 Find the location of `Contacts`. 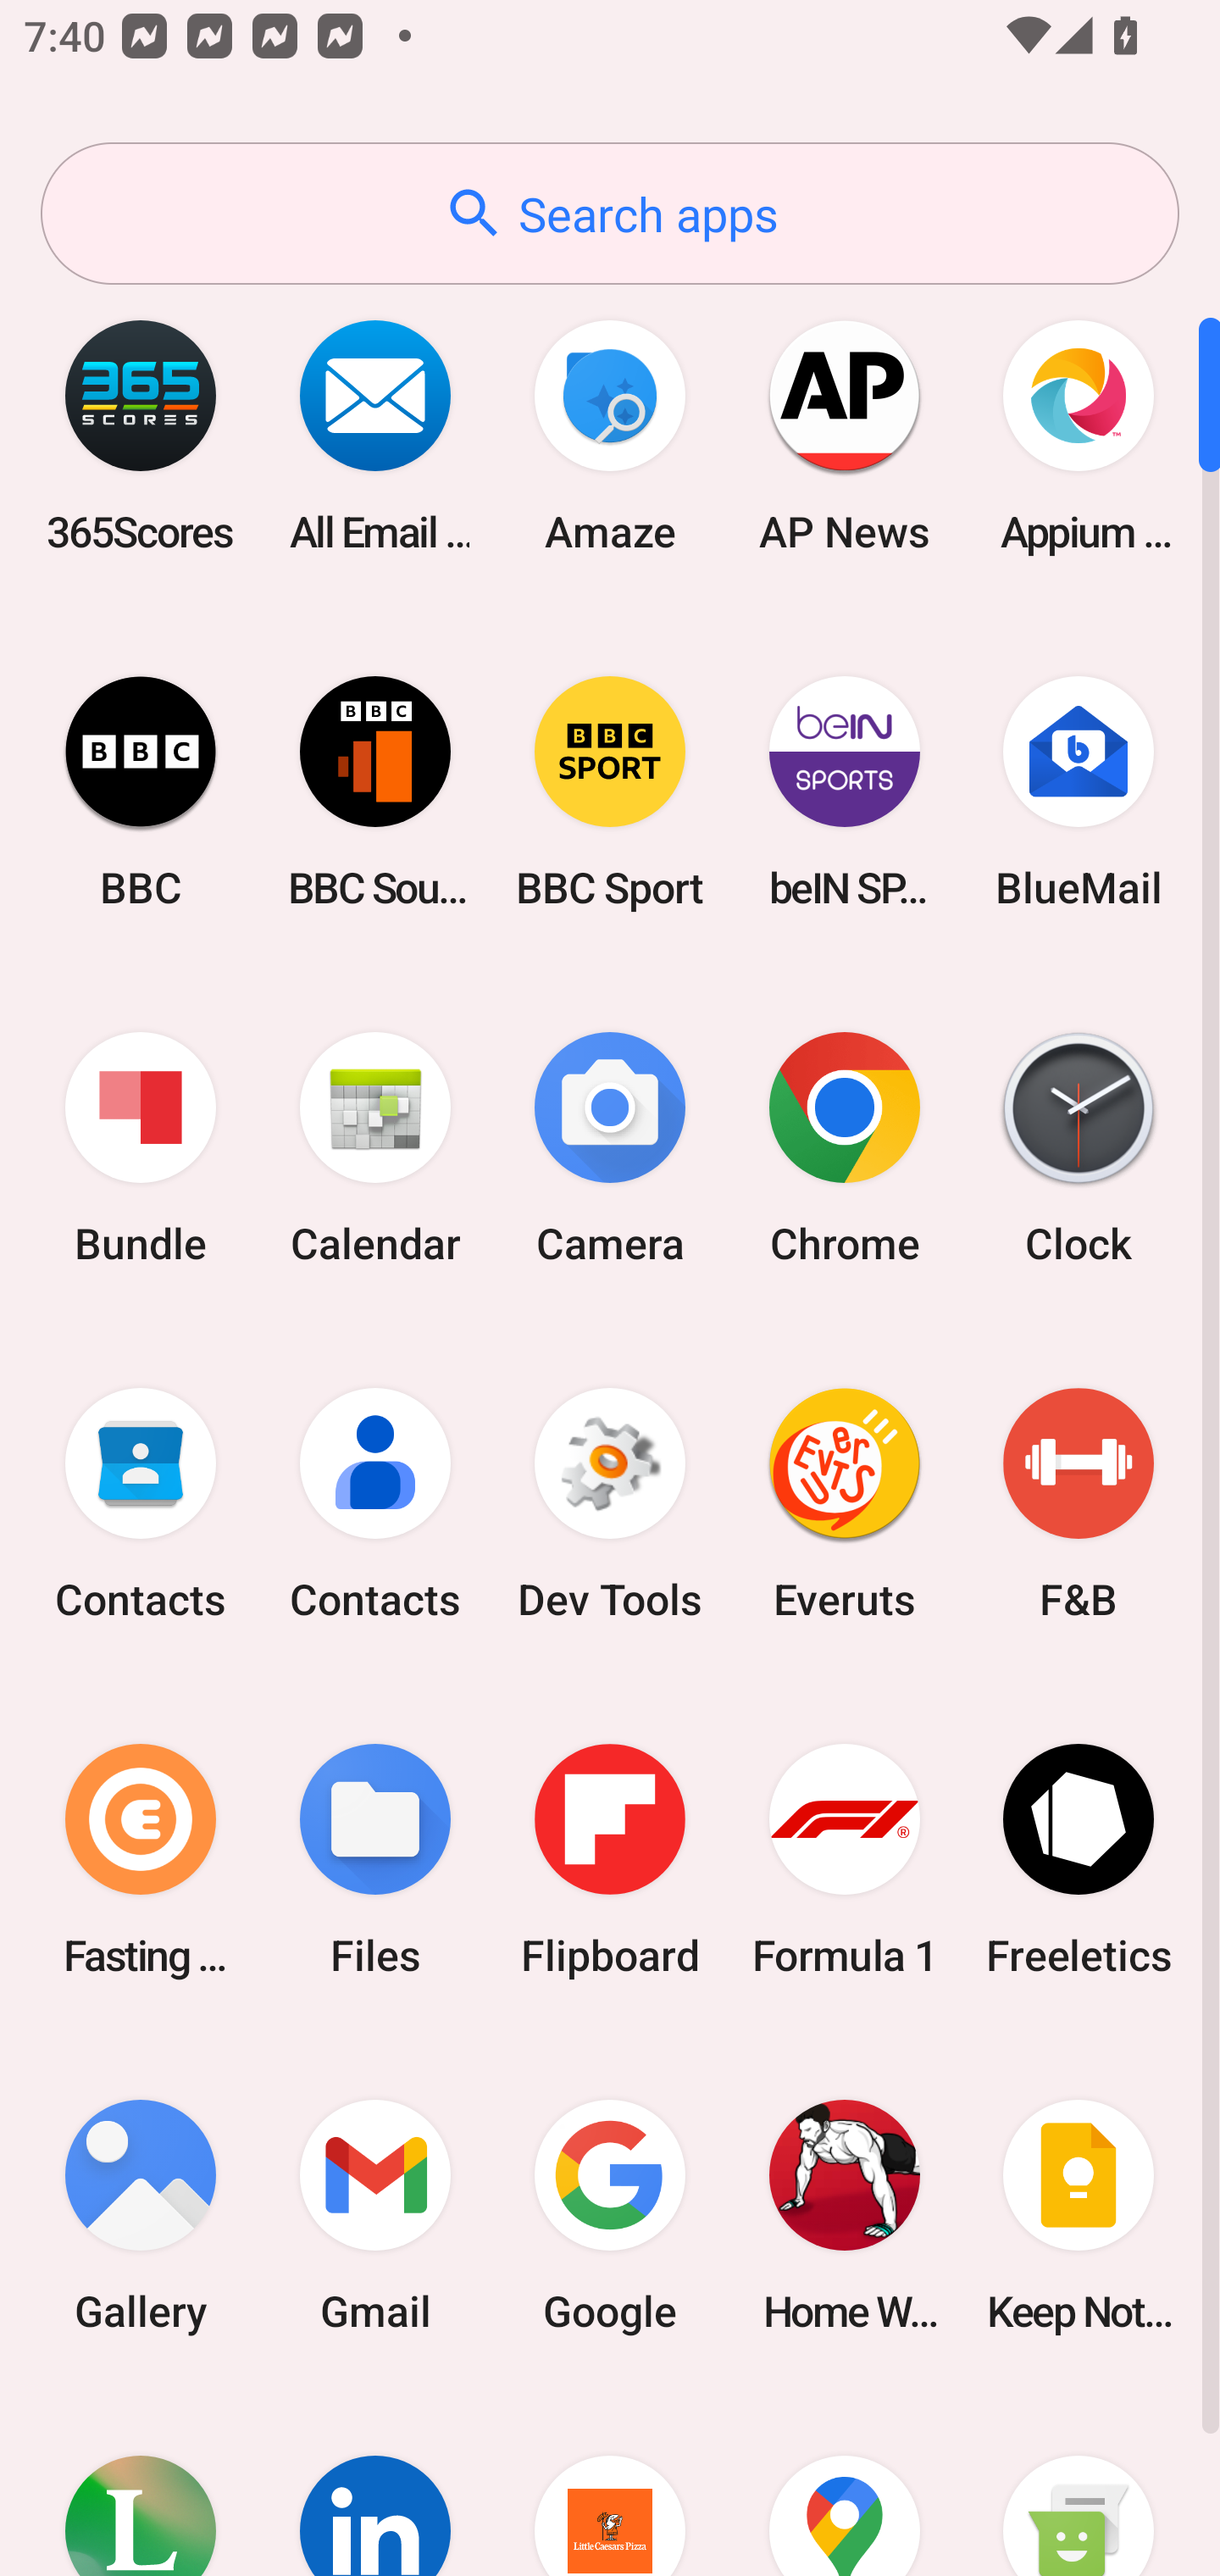

Contacts is located at coordinates (375, 1504).